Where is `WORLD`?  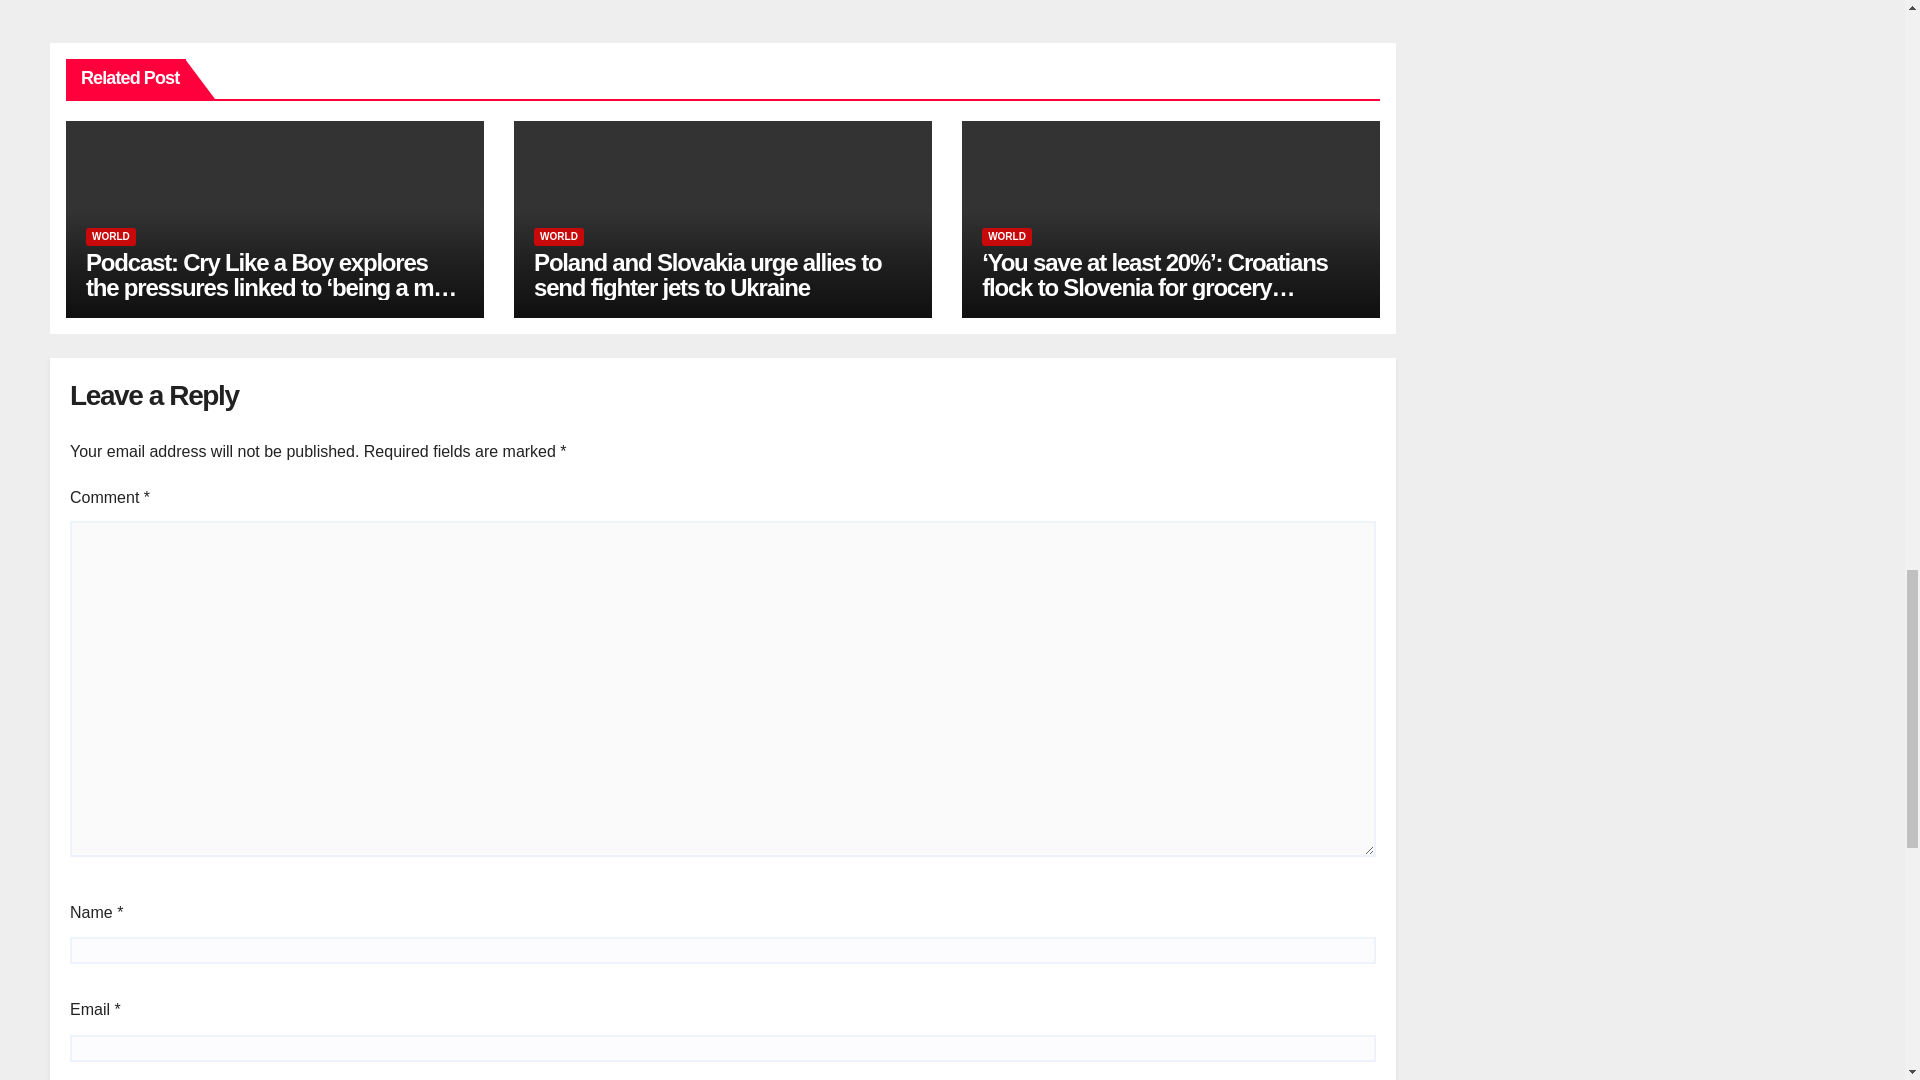
WORLD is located at coordinates (1006, 236).